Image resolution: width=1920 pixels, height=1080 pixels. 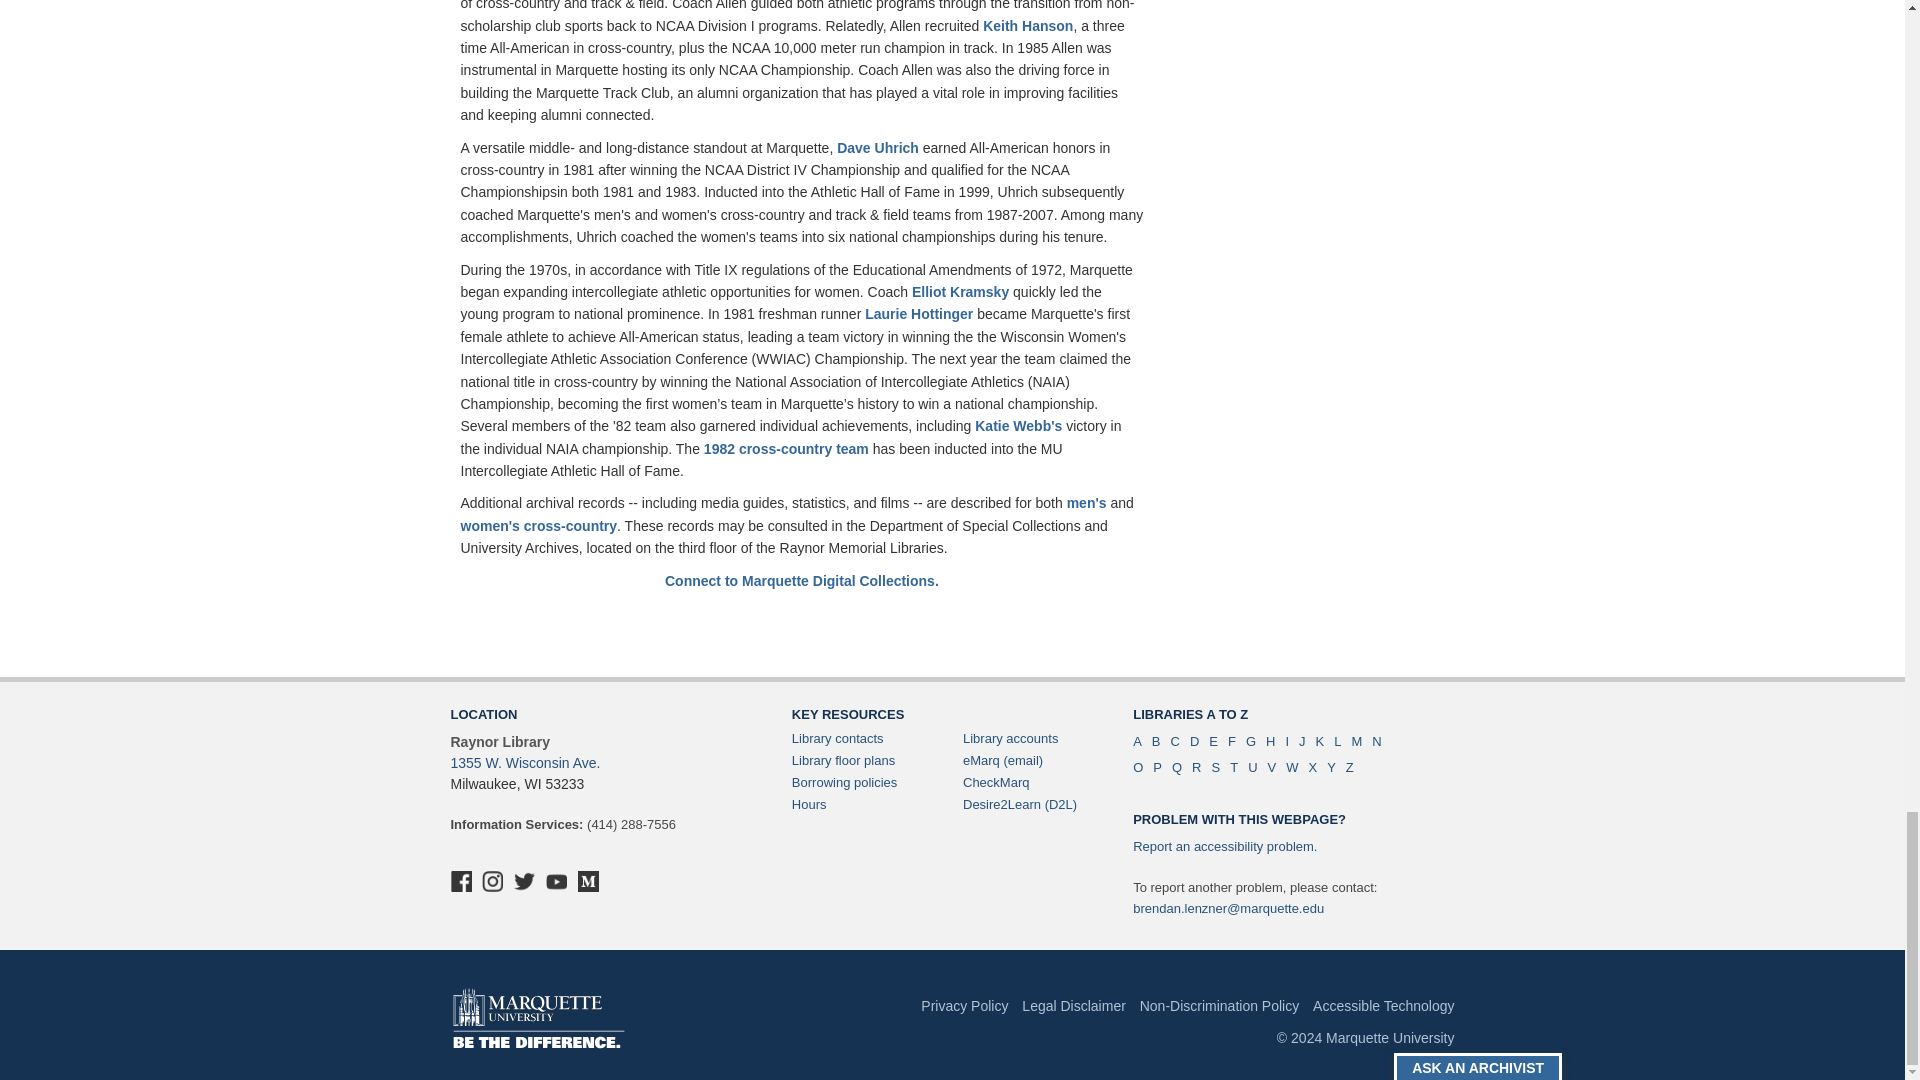 I want to click on Dave Uhrich, so click(x=878, y=148).